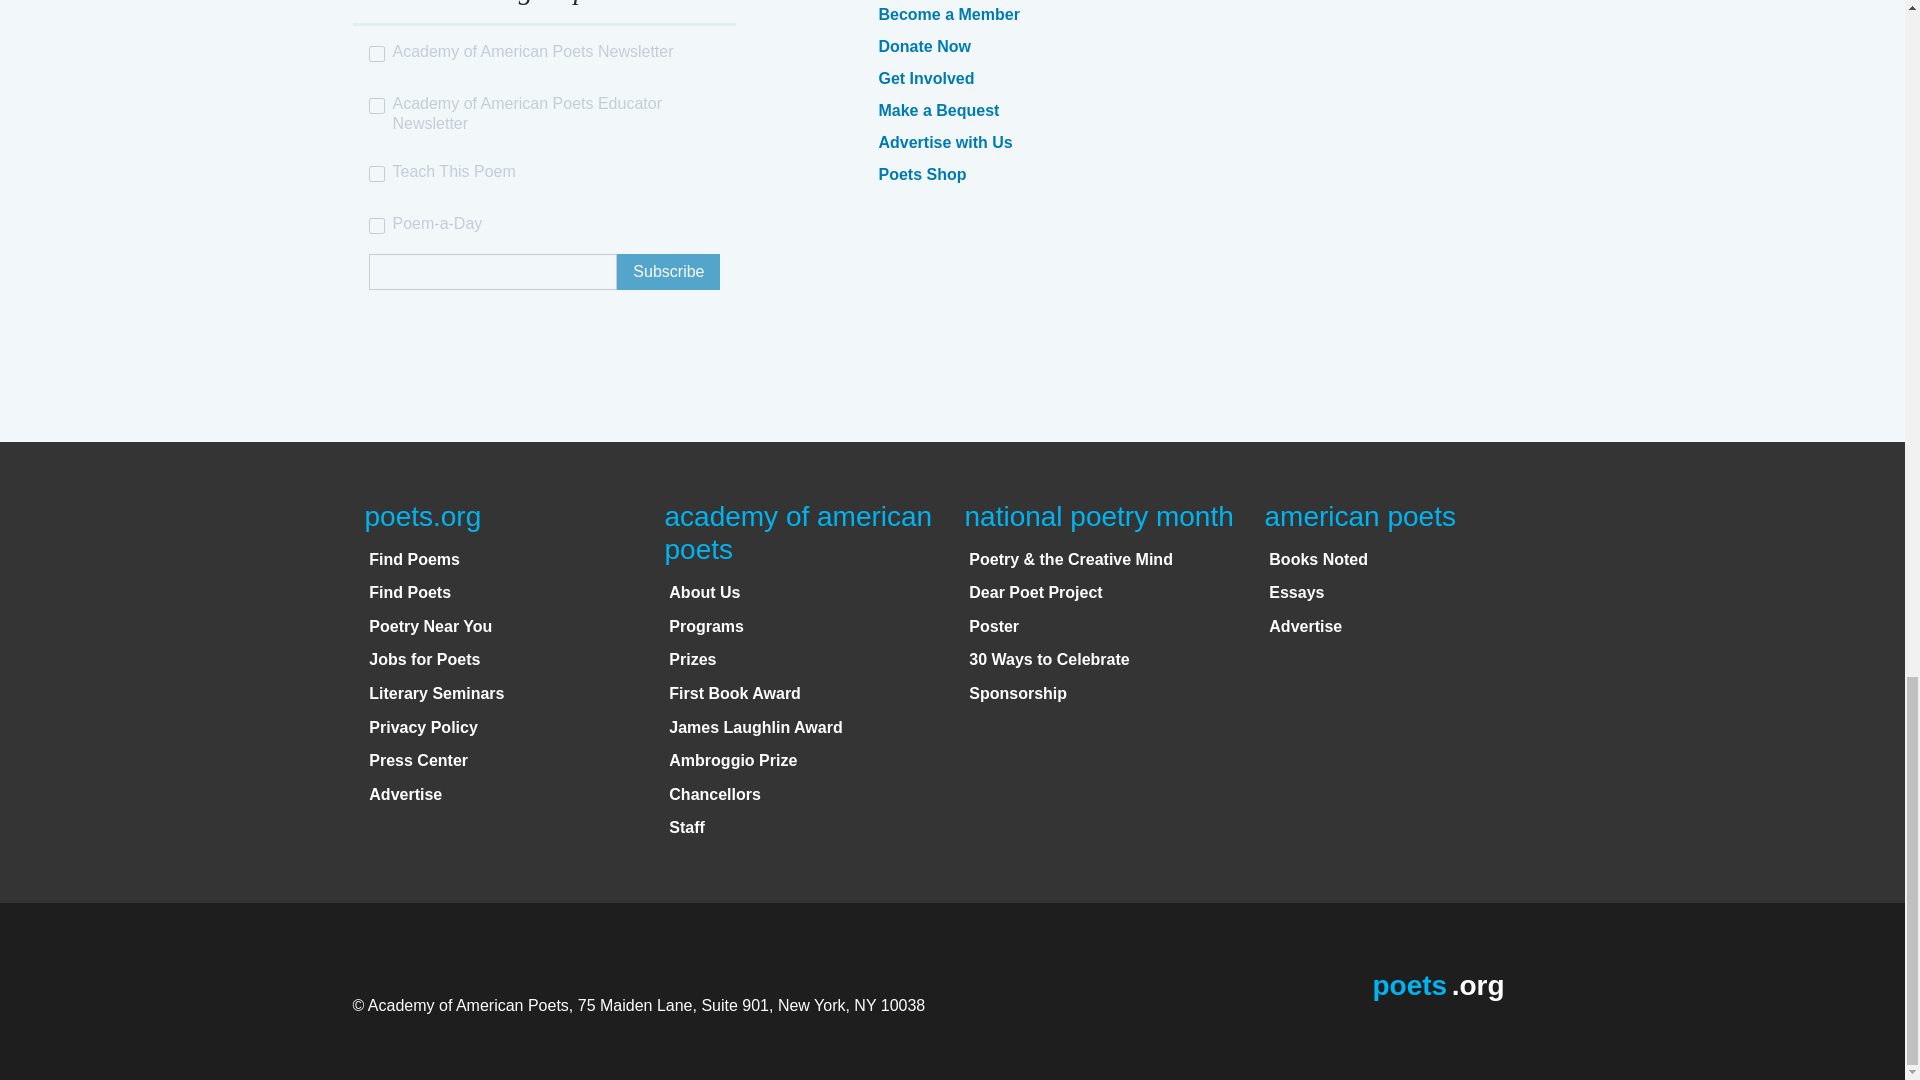  Describe the element at coordinates (944, 142) in the screenshot. I see `Advertise with Us` at that location.